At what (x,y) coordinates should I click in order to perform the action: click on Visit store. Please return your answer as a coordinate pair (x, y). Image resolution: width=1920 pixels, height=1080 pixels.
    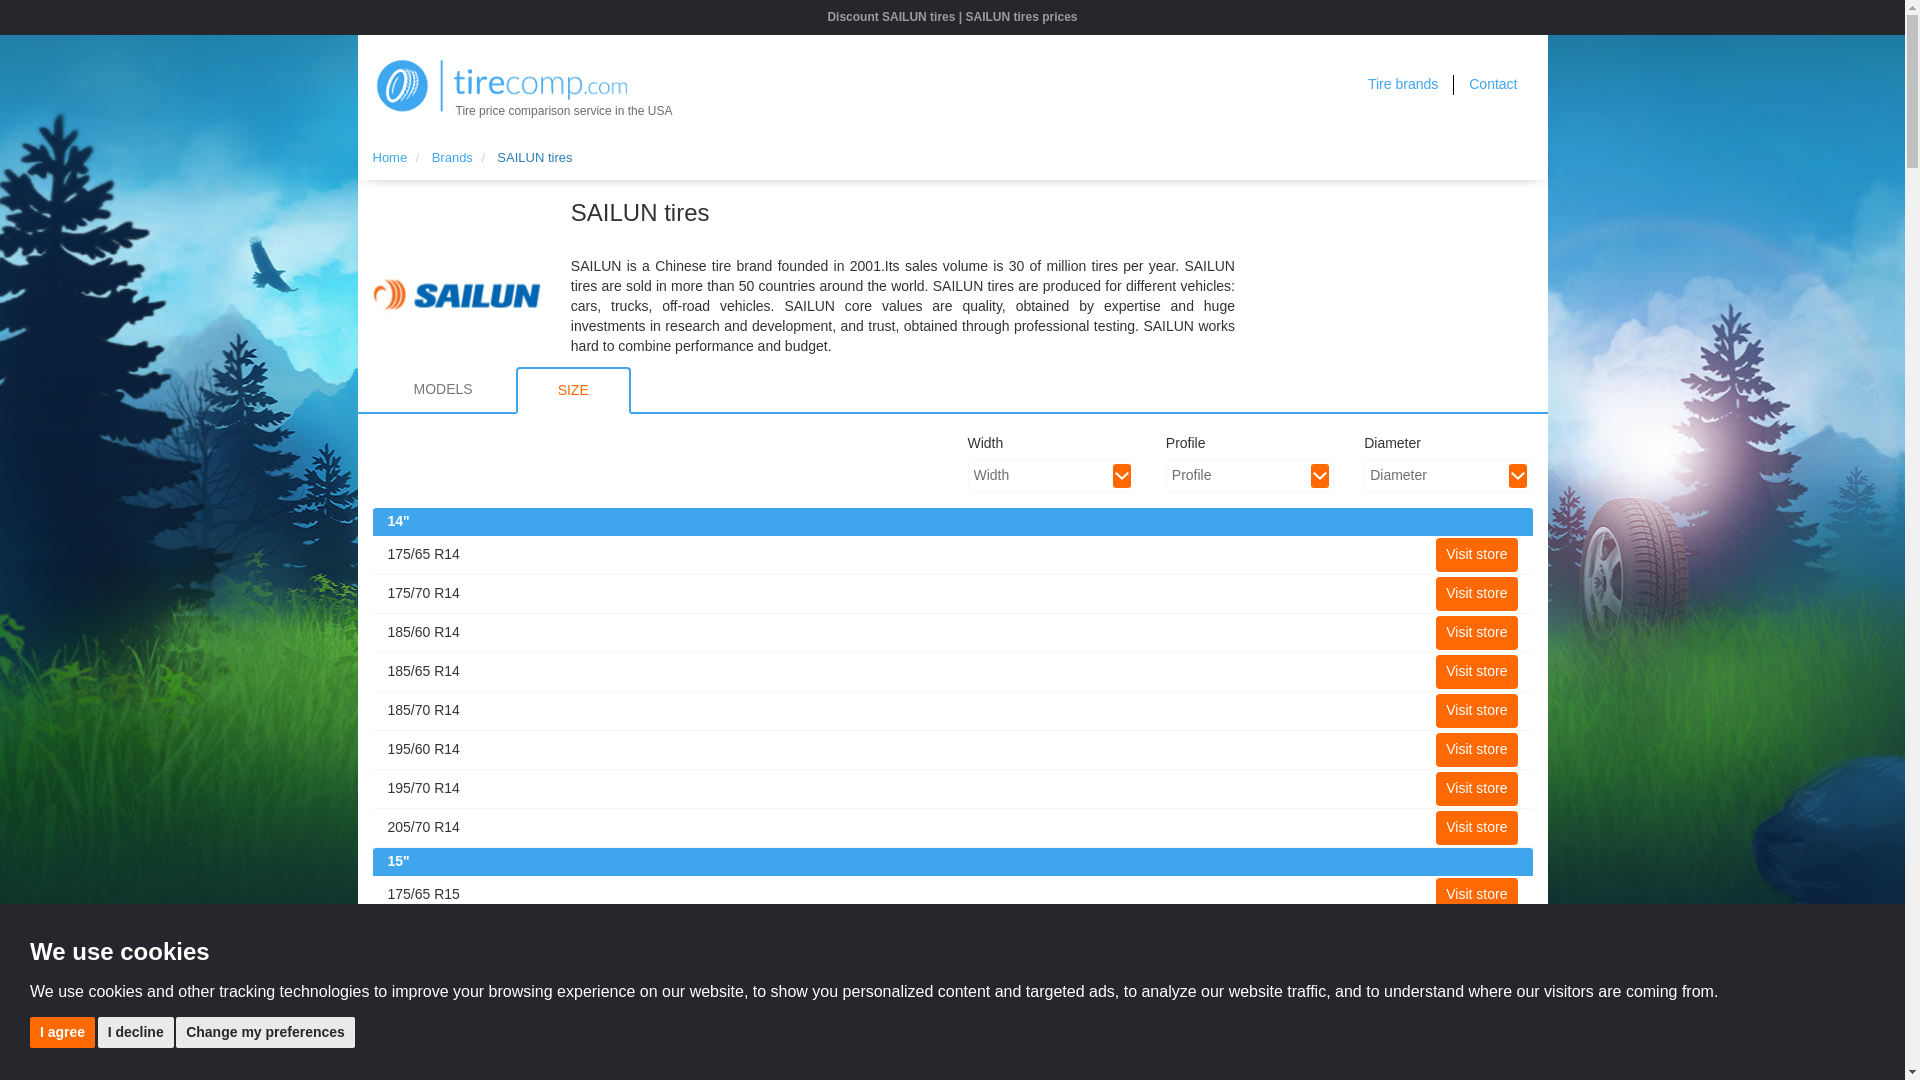
    Looking at the image, I should click on (1476, 554).